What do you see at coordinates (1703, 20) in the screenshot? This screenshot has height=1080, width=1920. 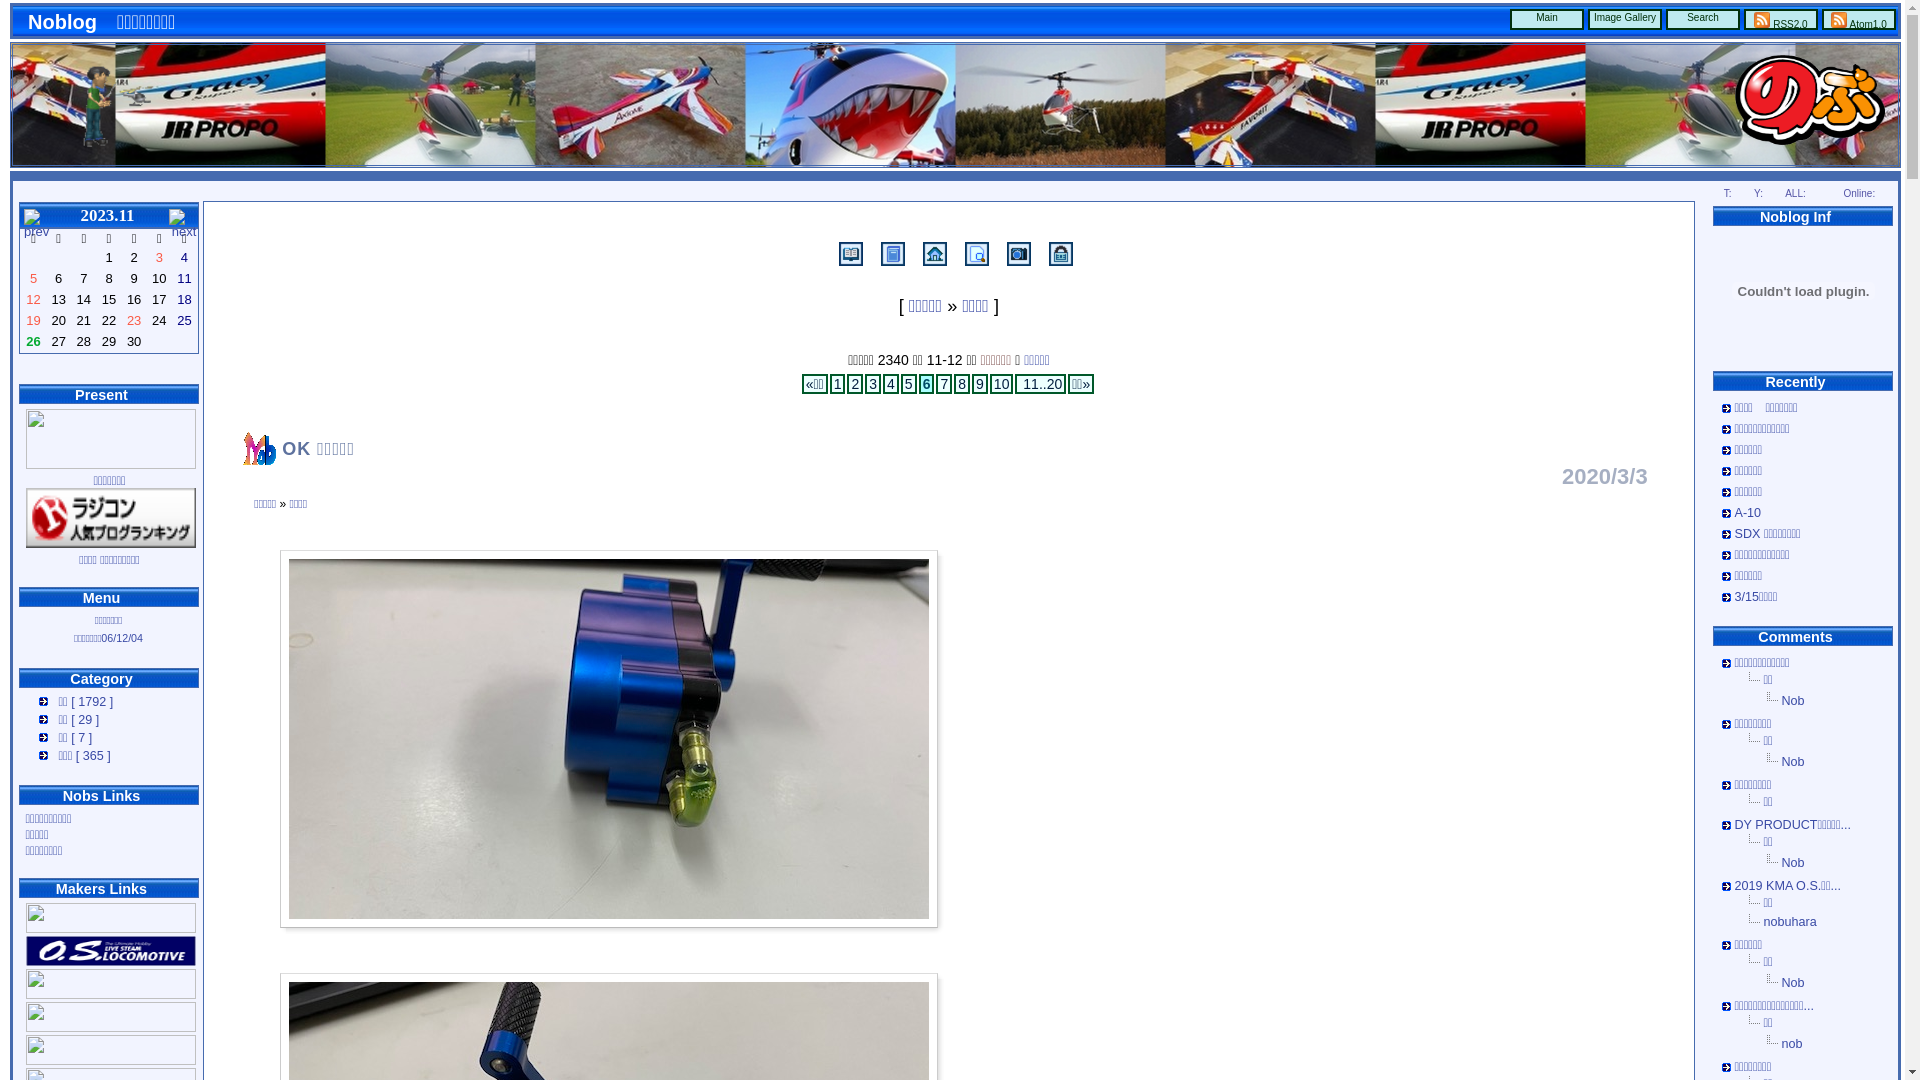 I see `Search` at bounding box center [1703, 20].